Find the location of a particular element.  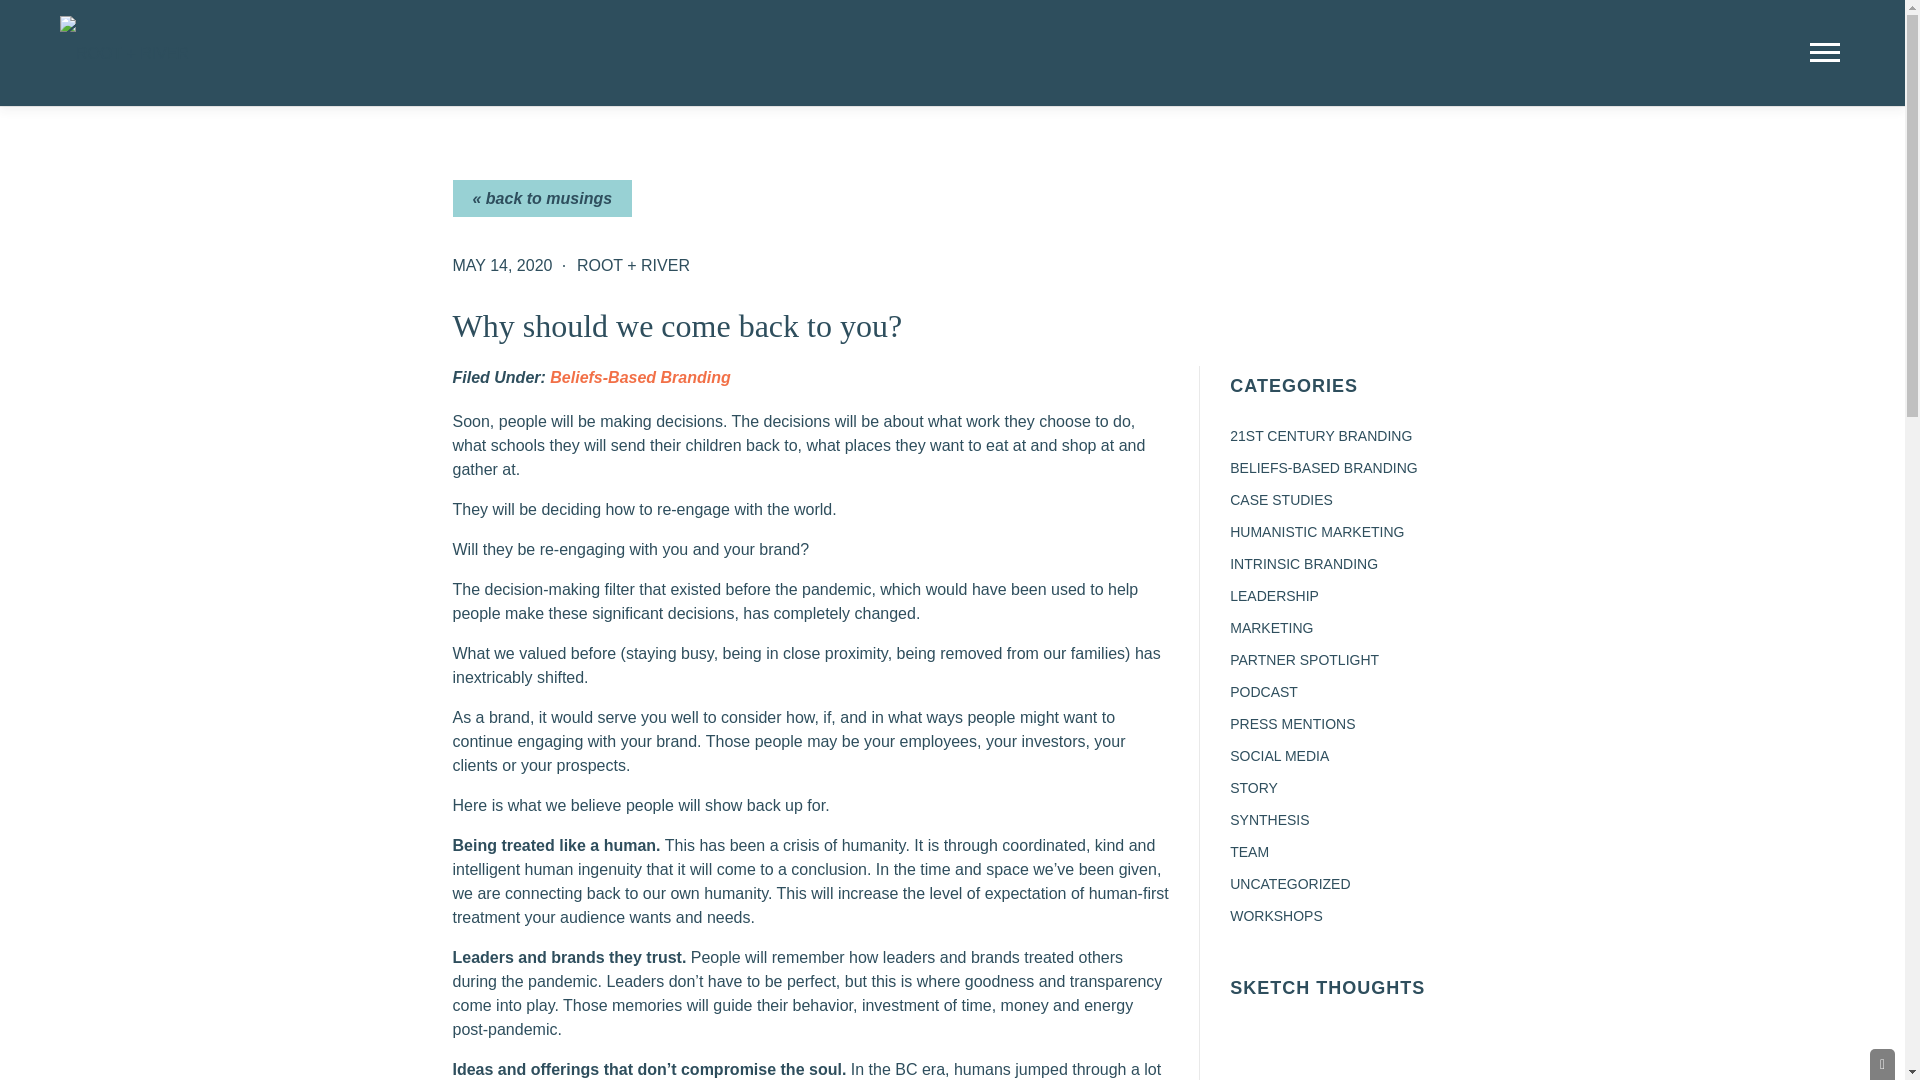

PODCAST is located at coordinates (1264, 691).